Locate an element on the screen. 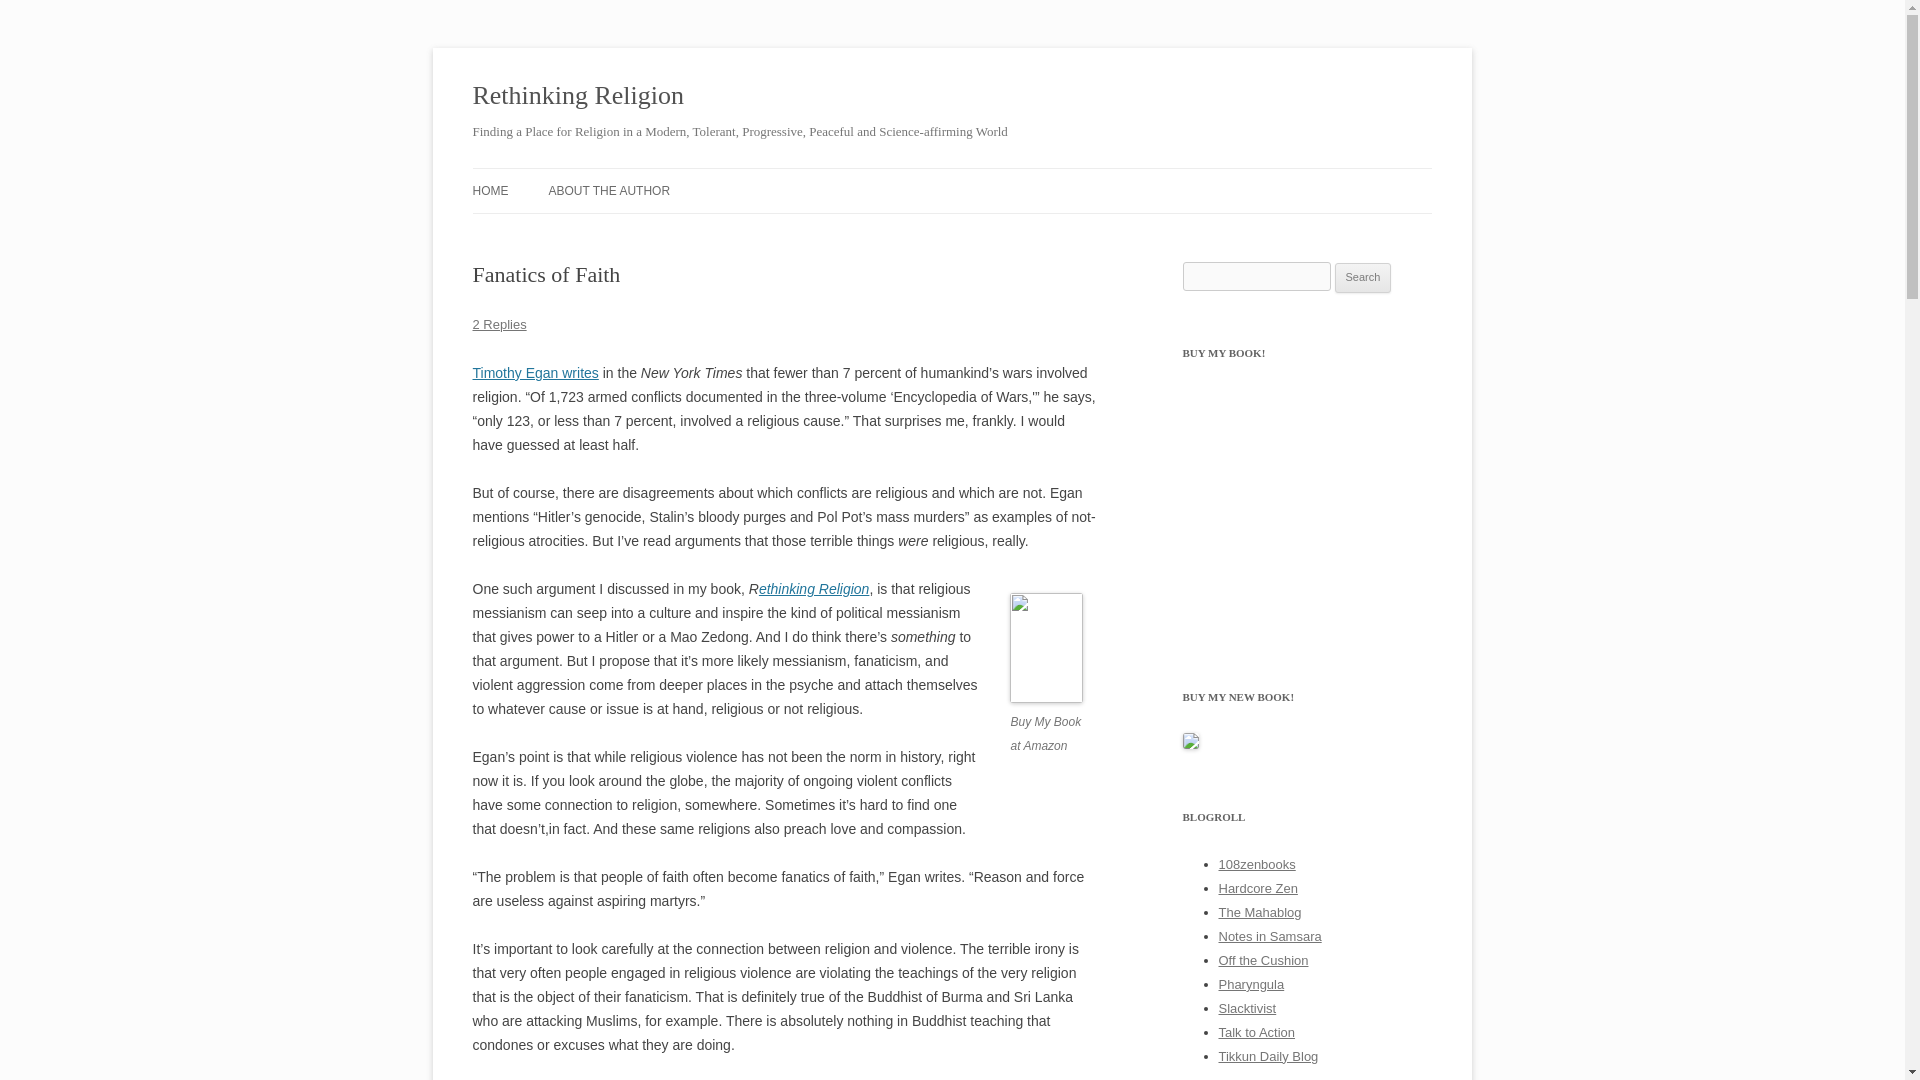 The width and height of the screenshot is (1920, 1080). Off the Cushion is located at coordinates (1262, 960).